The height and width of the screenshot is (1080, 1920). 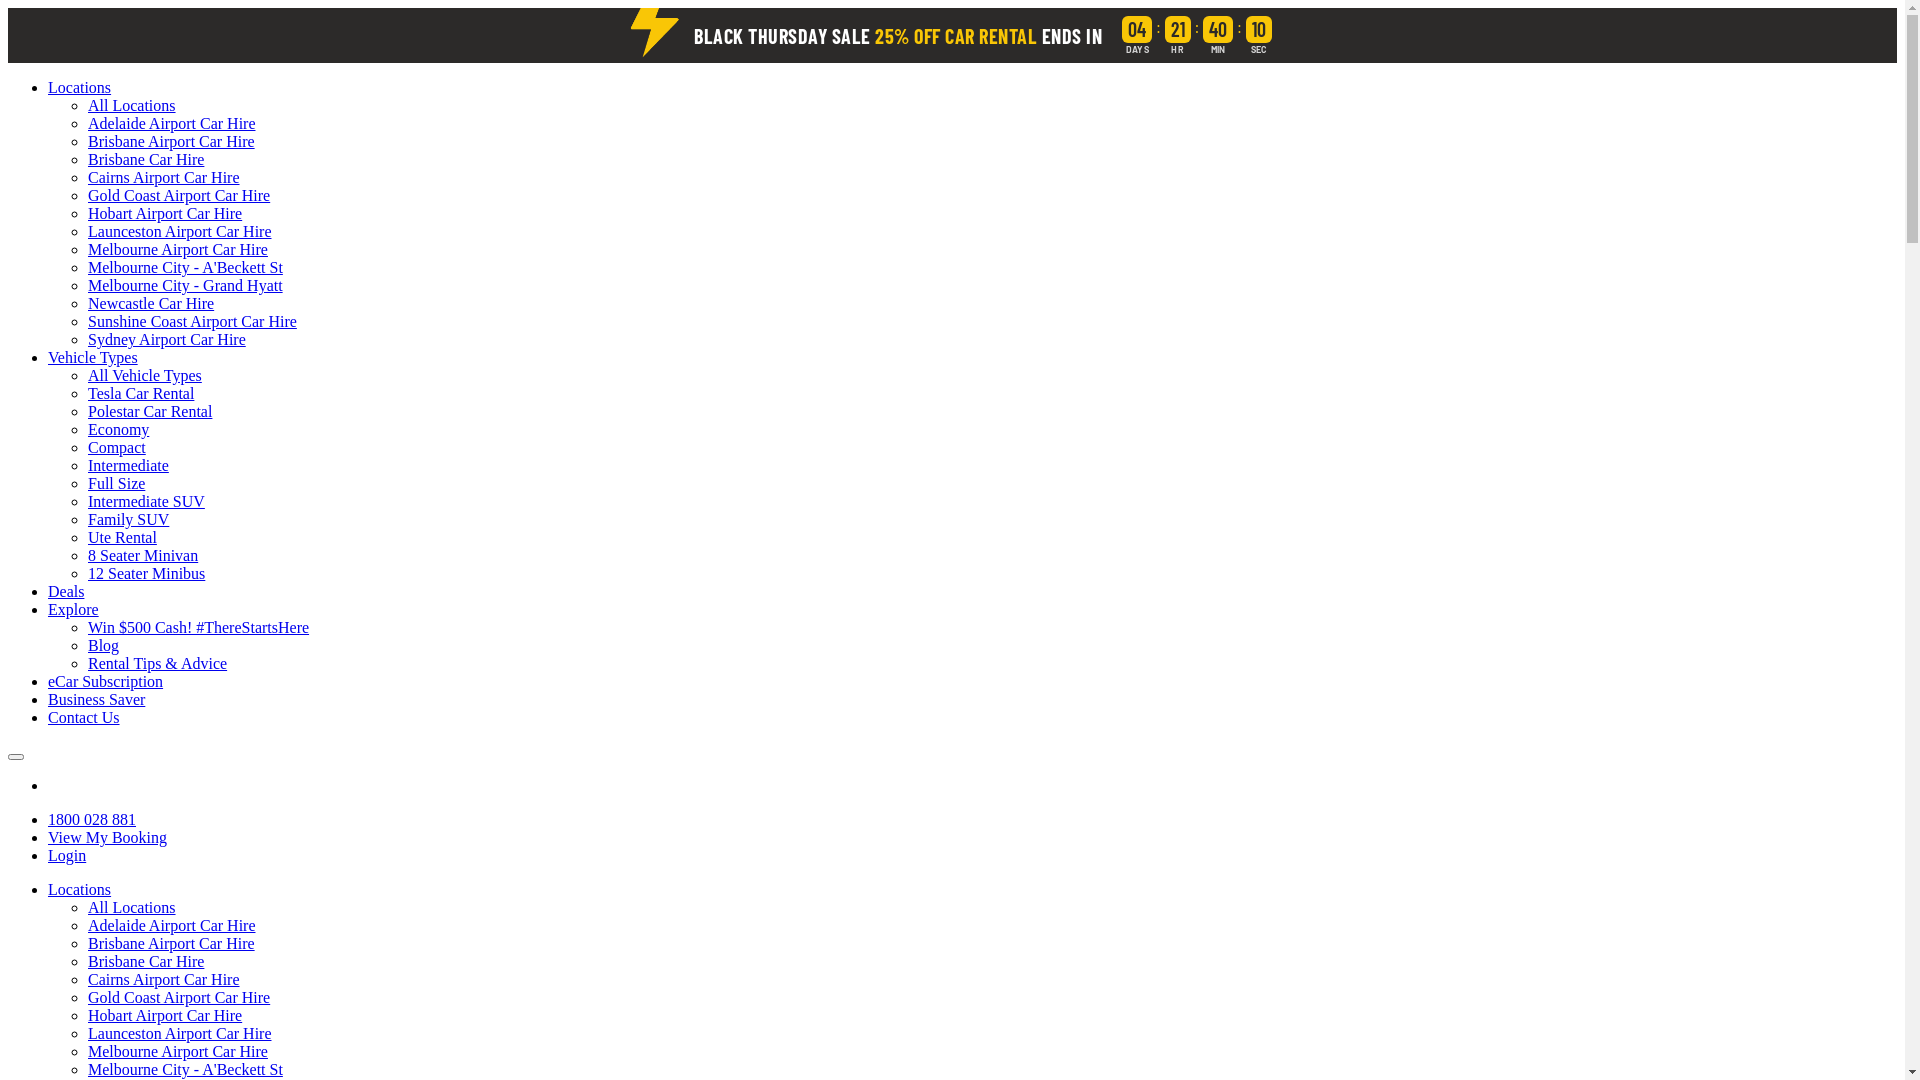 I want to click on Launceston Airport Car Hire, so click(x=180, y=232).